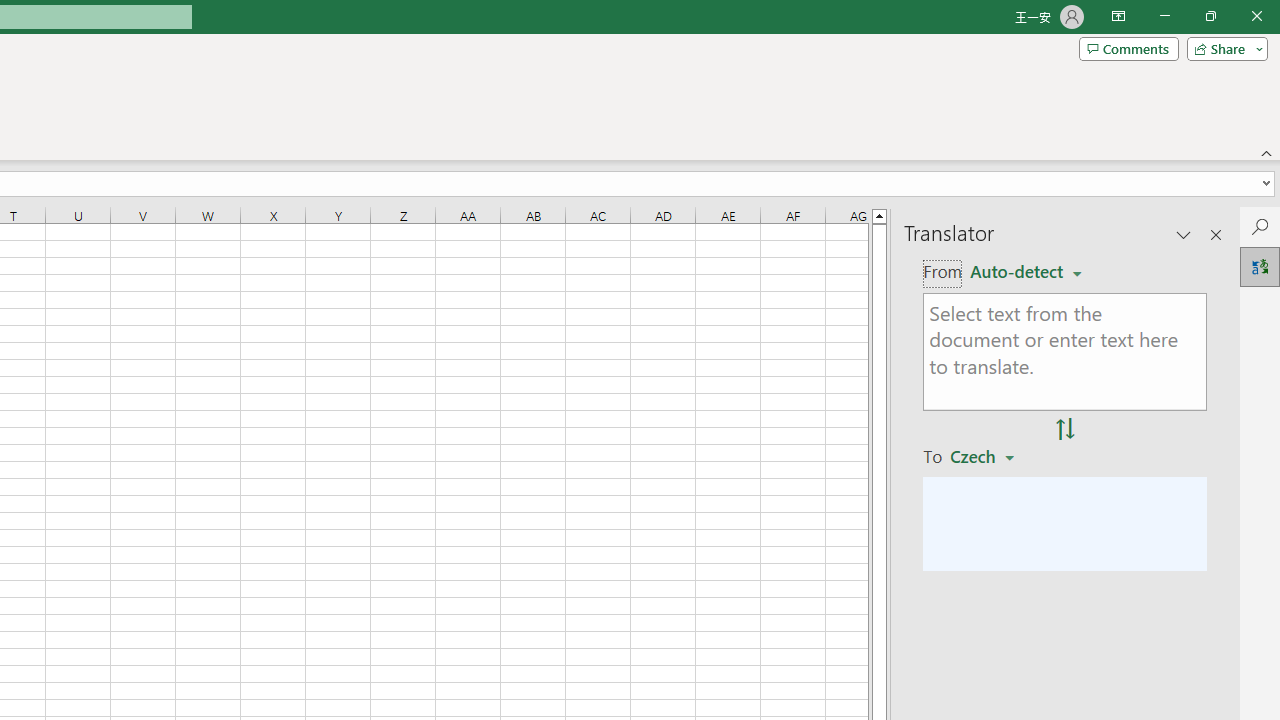 The image size is (1280, 720). What do you see at coordinates (1026, 272) in the screenshot?
I see `English` at bounding box center [1026, 272].